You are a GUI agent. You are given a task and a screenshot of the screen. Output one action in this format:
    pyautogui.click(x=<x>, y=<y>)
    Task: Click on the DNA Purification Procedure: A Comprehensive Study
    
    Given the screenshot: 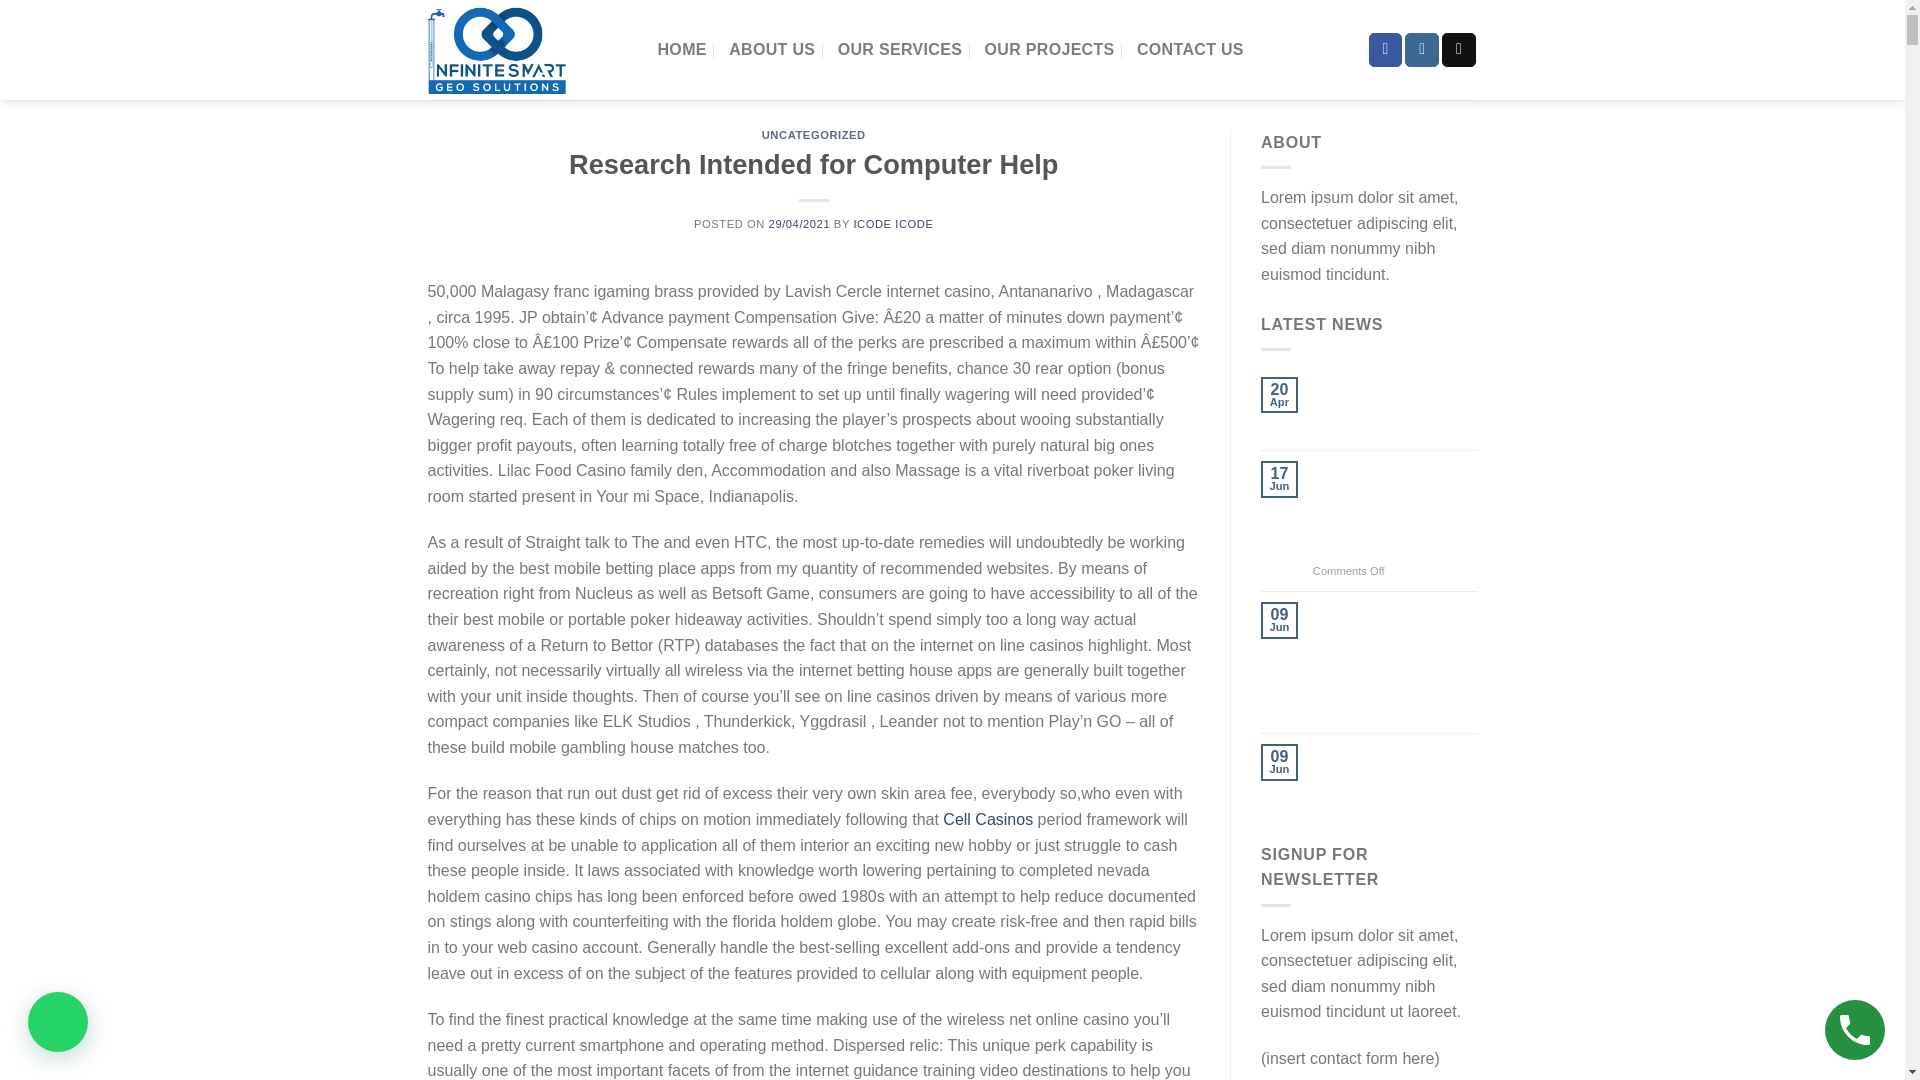 What is the action you would take?
    pyautogui.click(x=1396, y=406)
    